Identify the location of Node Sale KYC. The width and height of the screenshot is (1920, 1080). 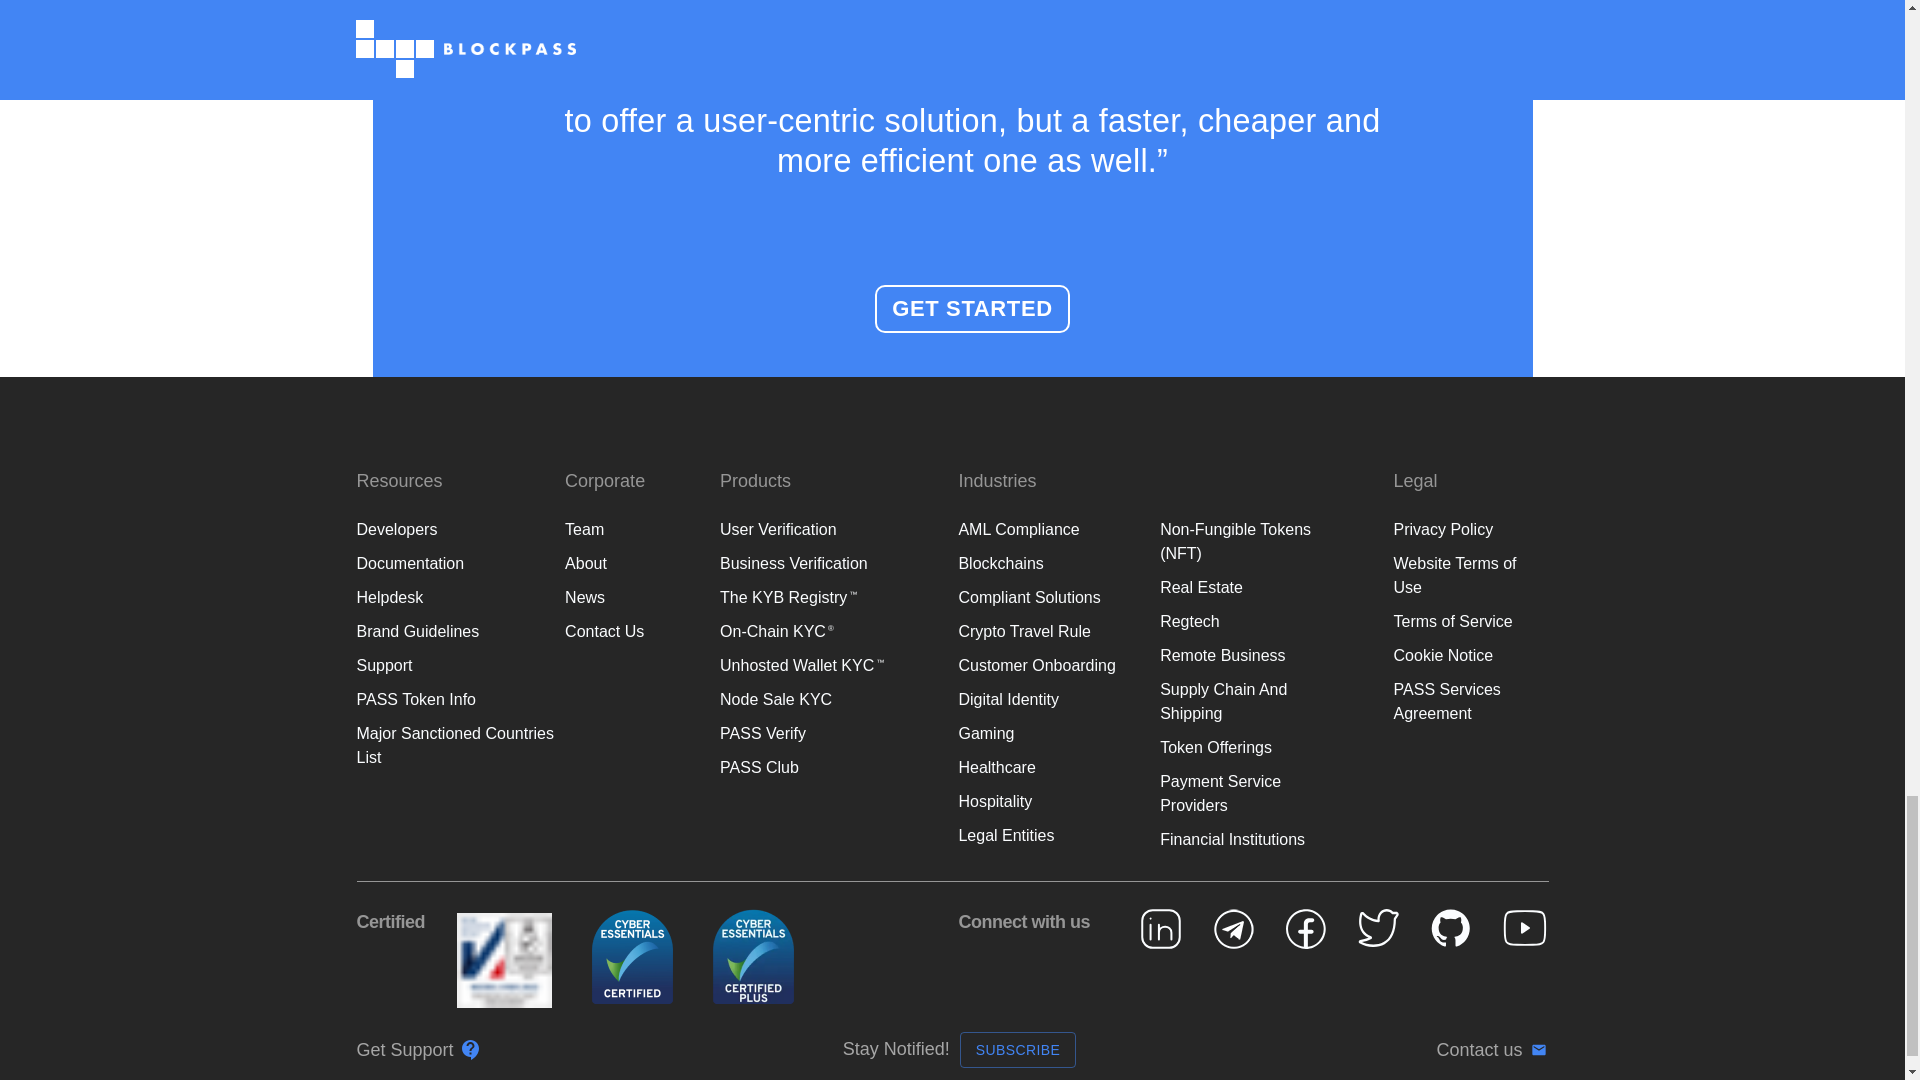
(776, 700).